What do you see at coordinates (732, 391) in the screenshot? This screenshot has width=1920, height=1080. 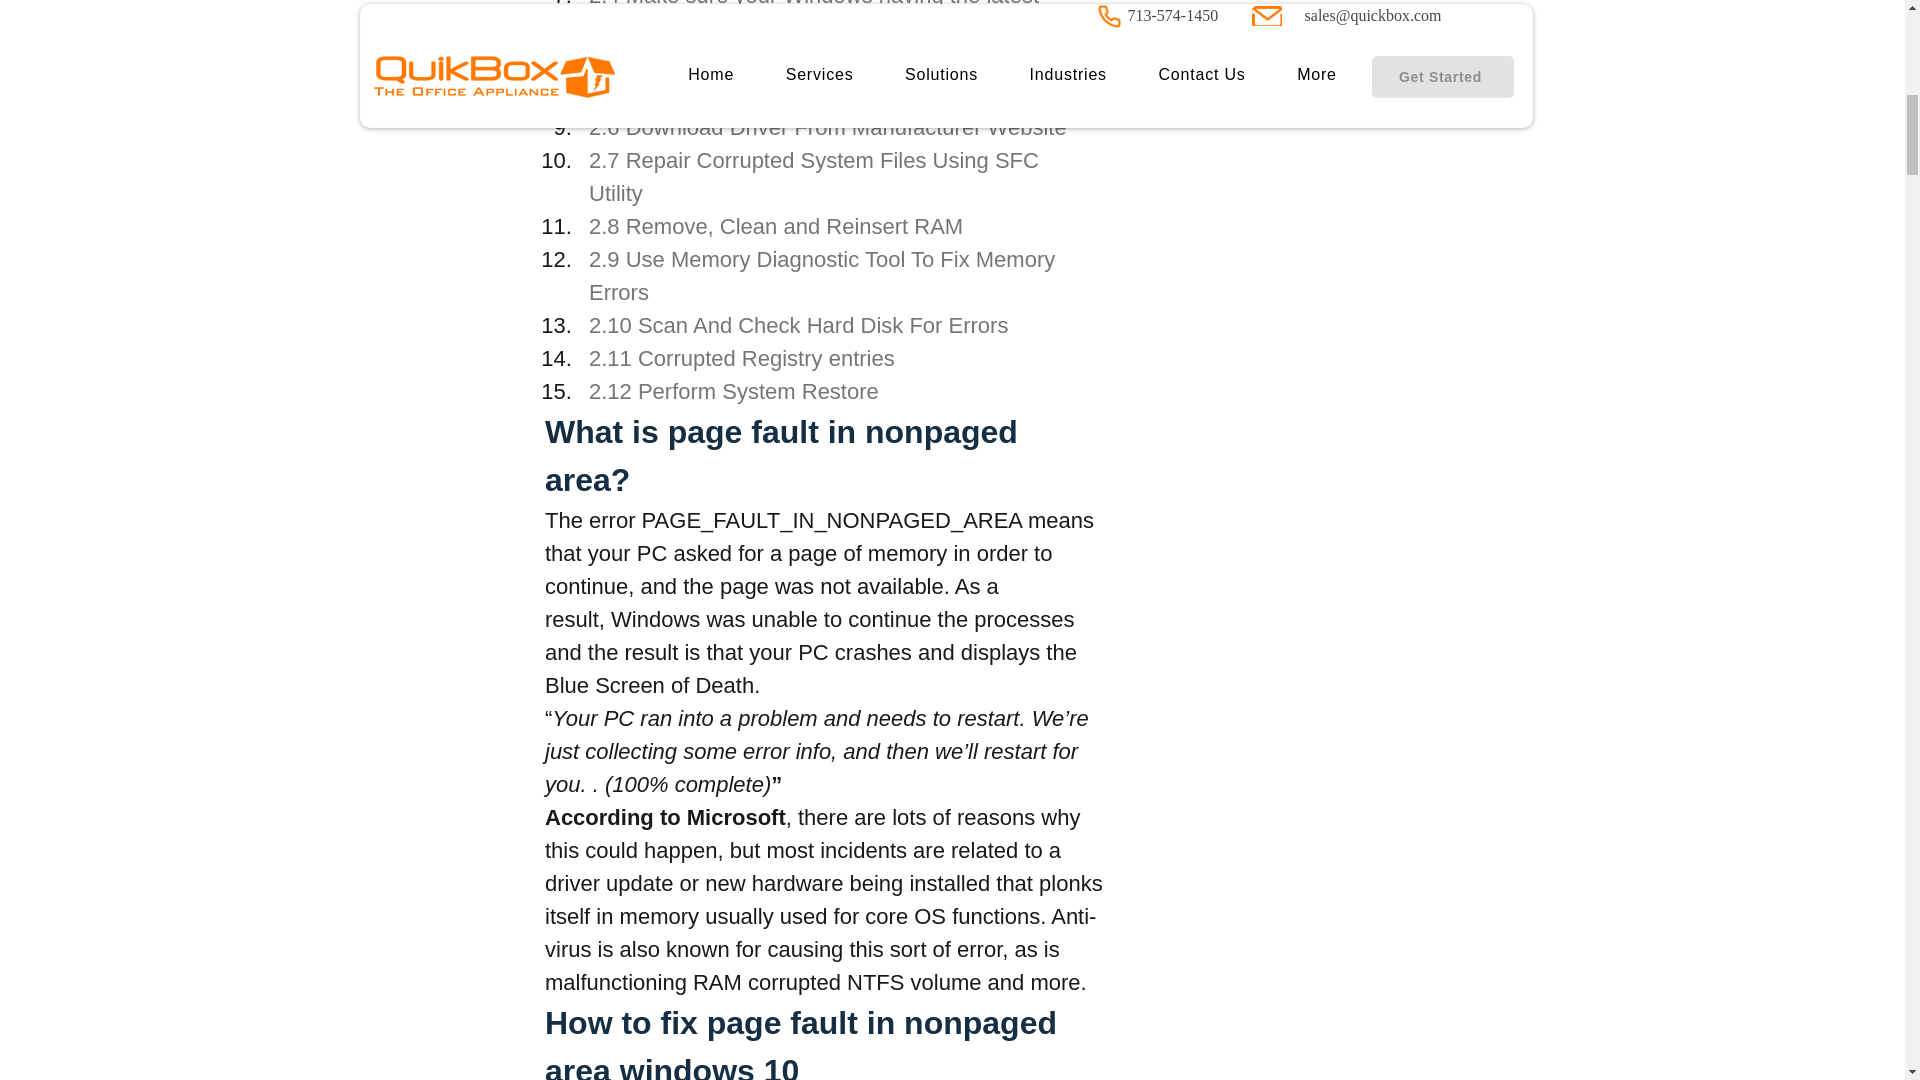 I see `2.12 Perform System Restore` at bounding box center [732, 391].